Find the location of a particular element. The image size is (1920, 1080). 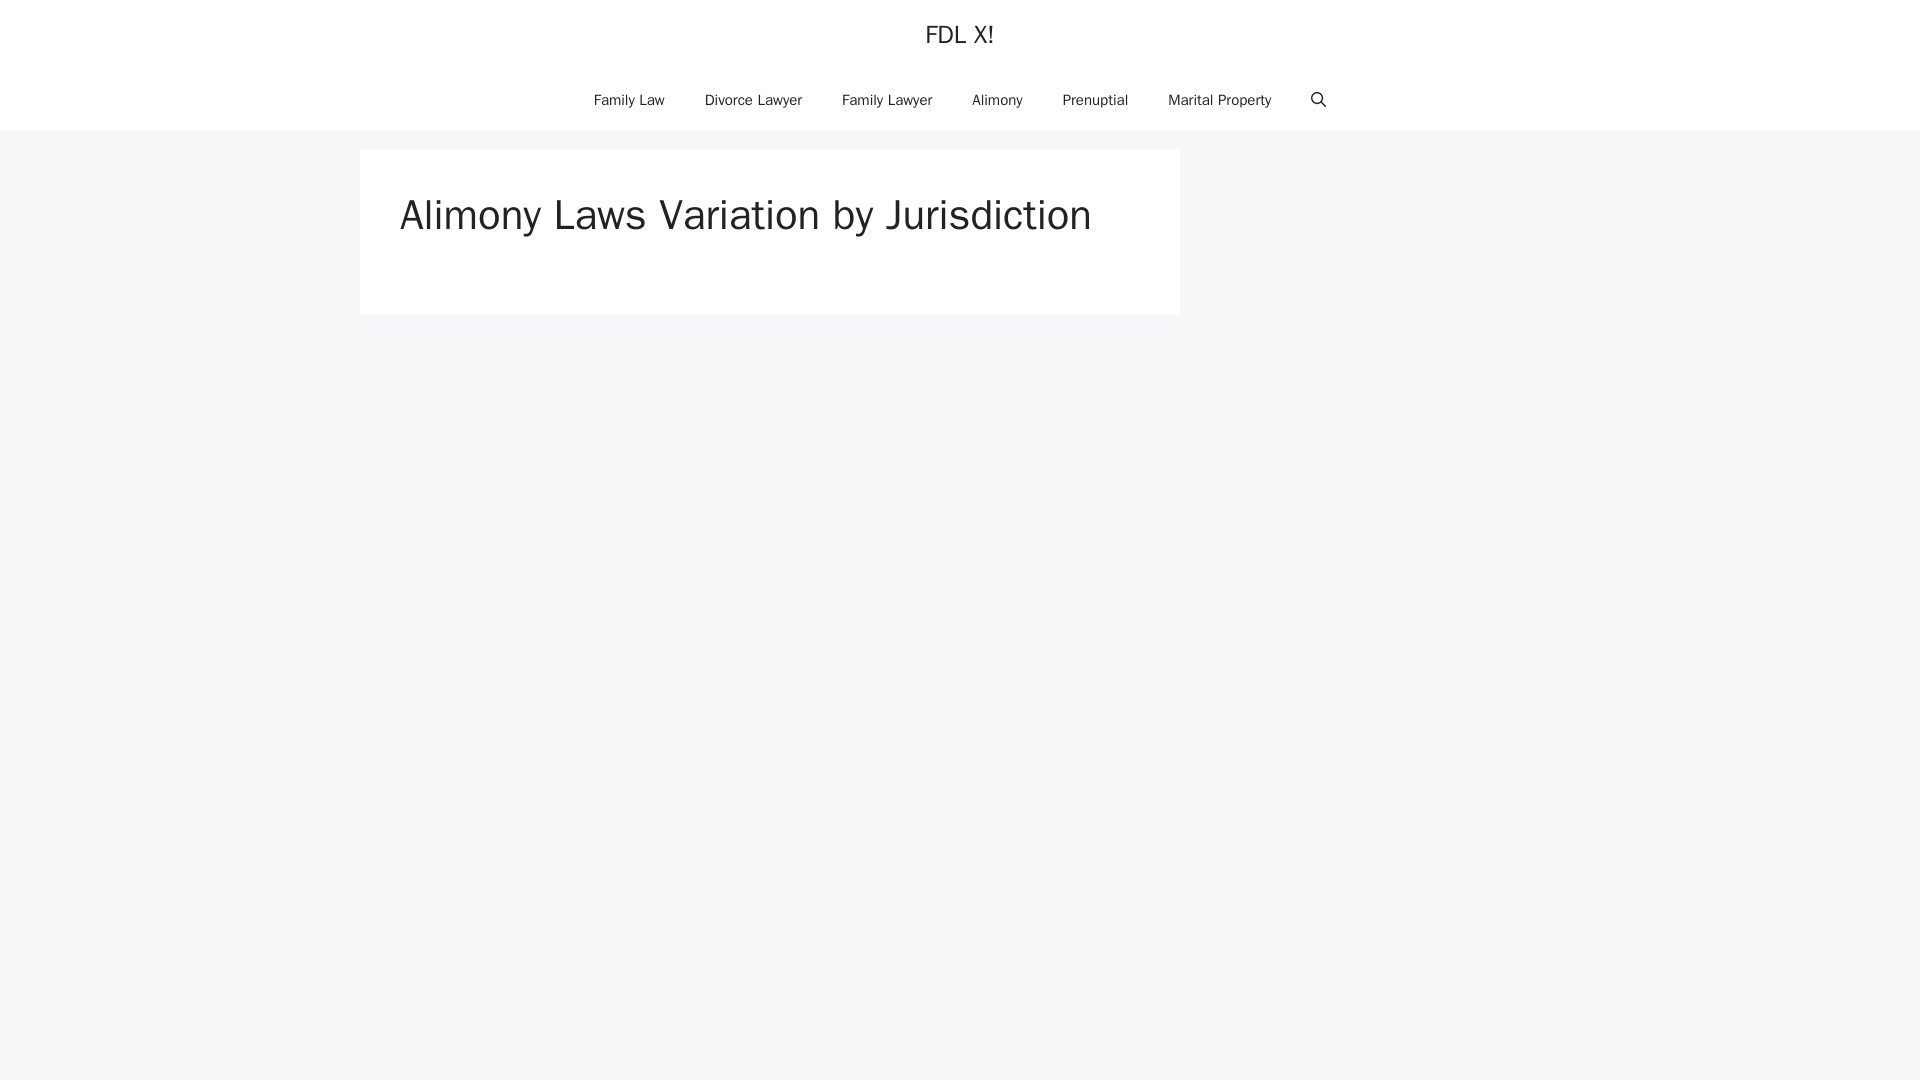

Family Law is located at coordinates (630, 100).